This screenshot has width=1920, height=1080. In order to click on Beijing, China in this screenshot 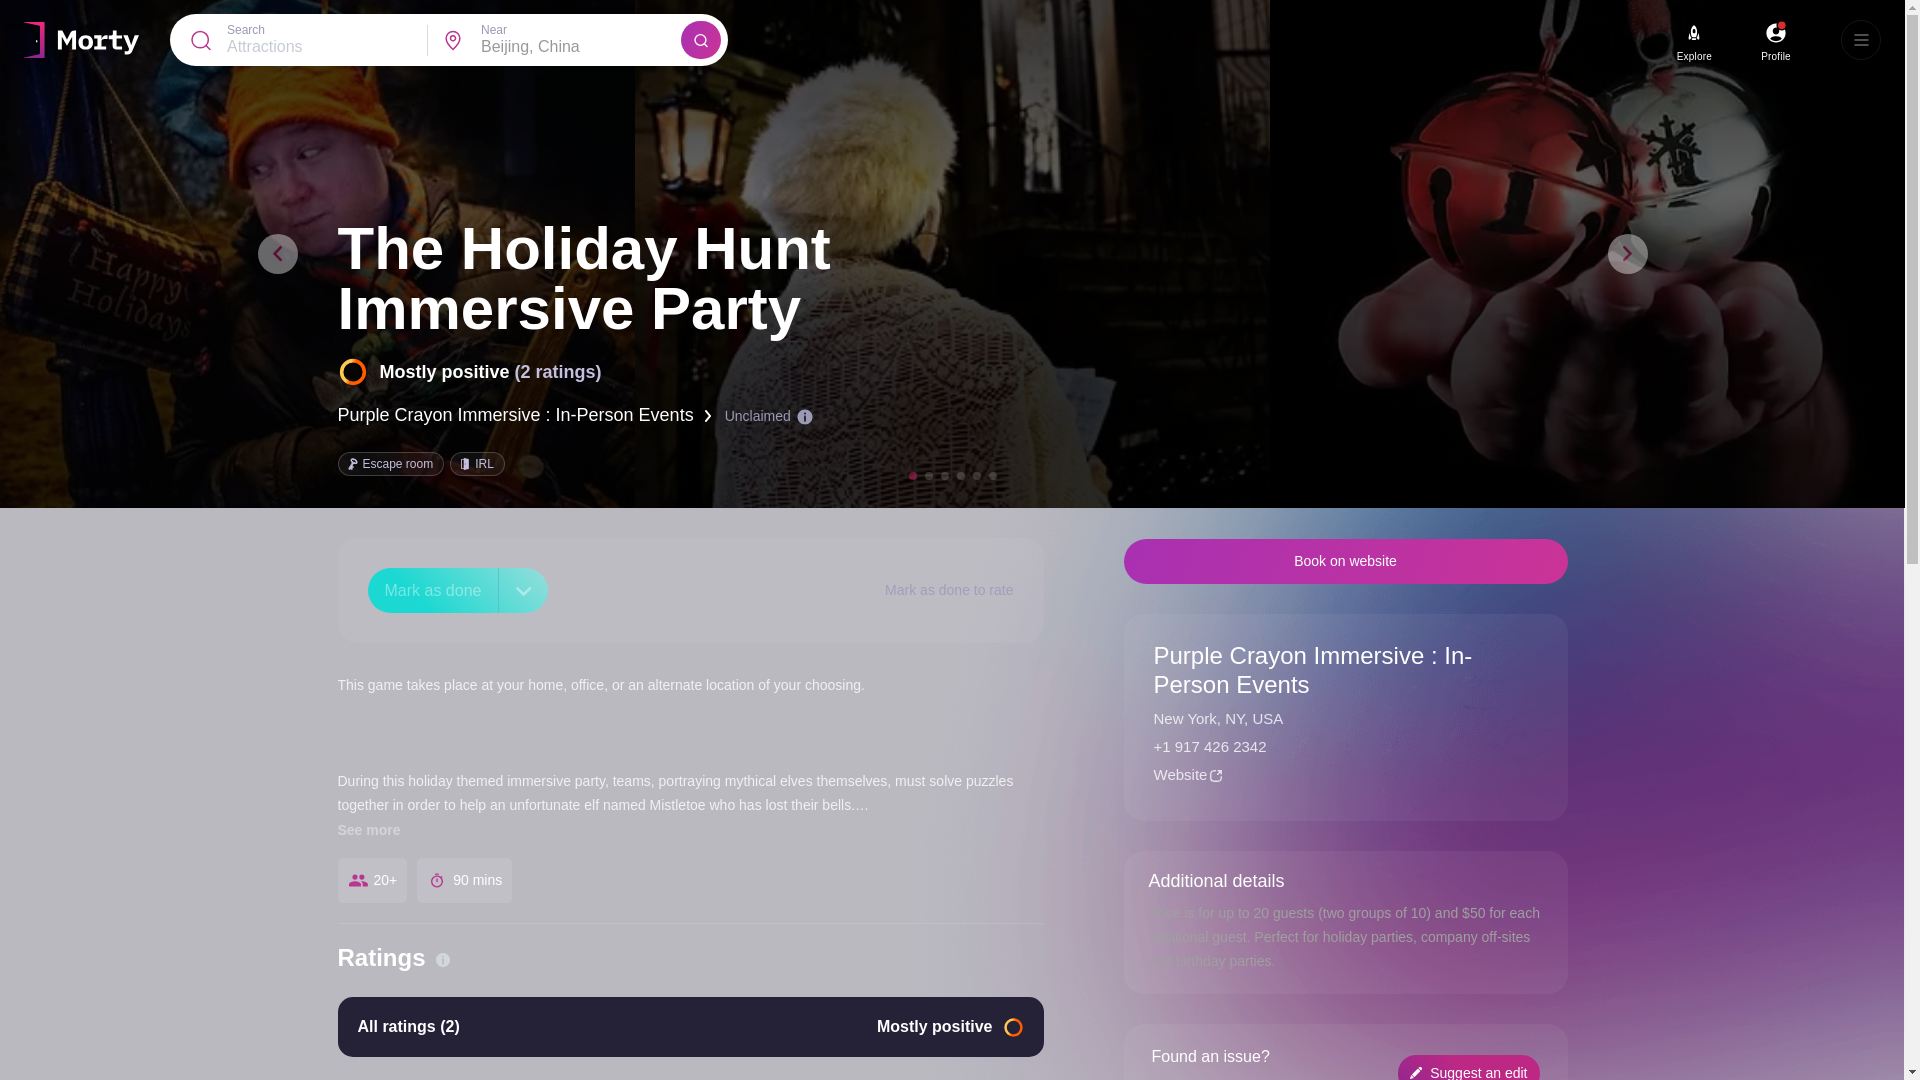, I will do `click(581, 46)`.